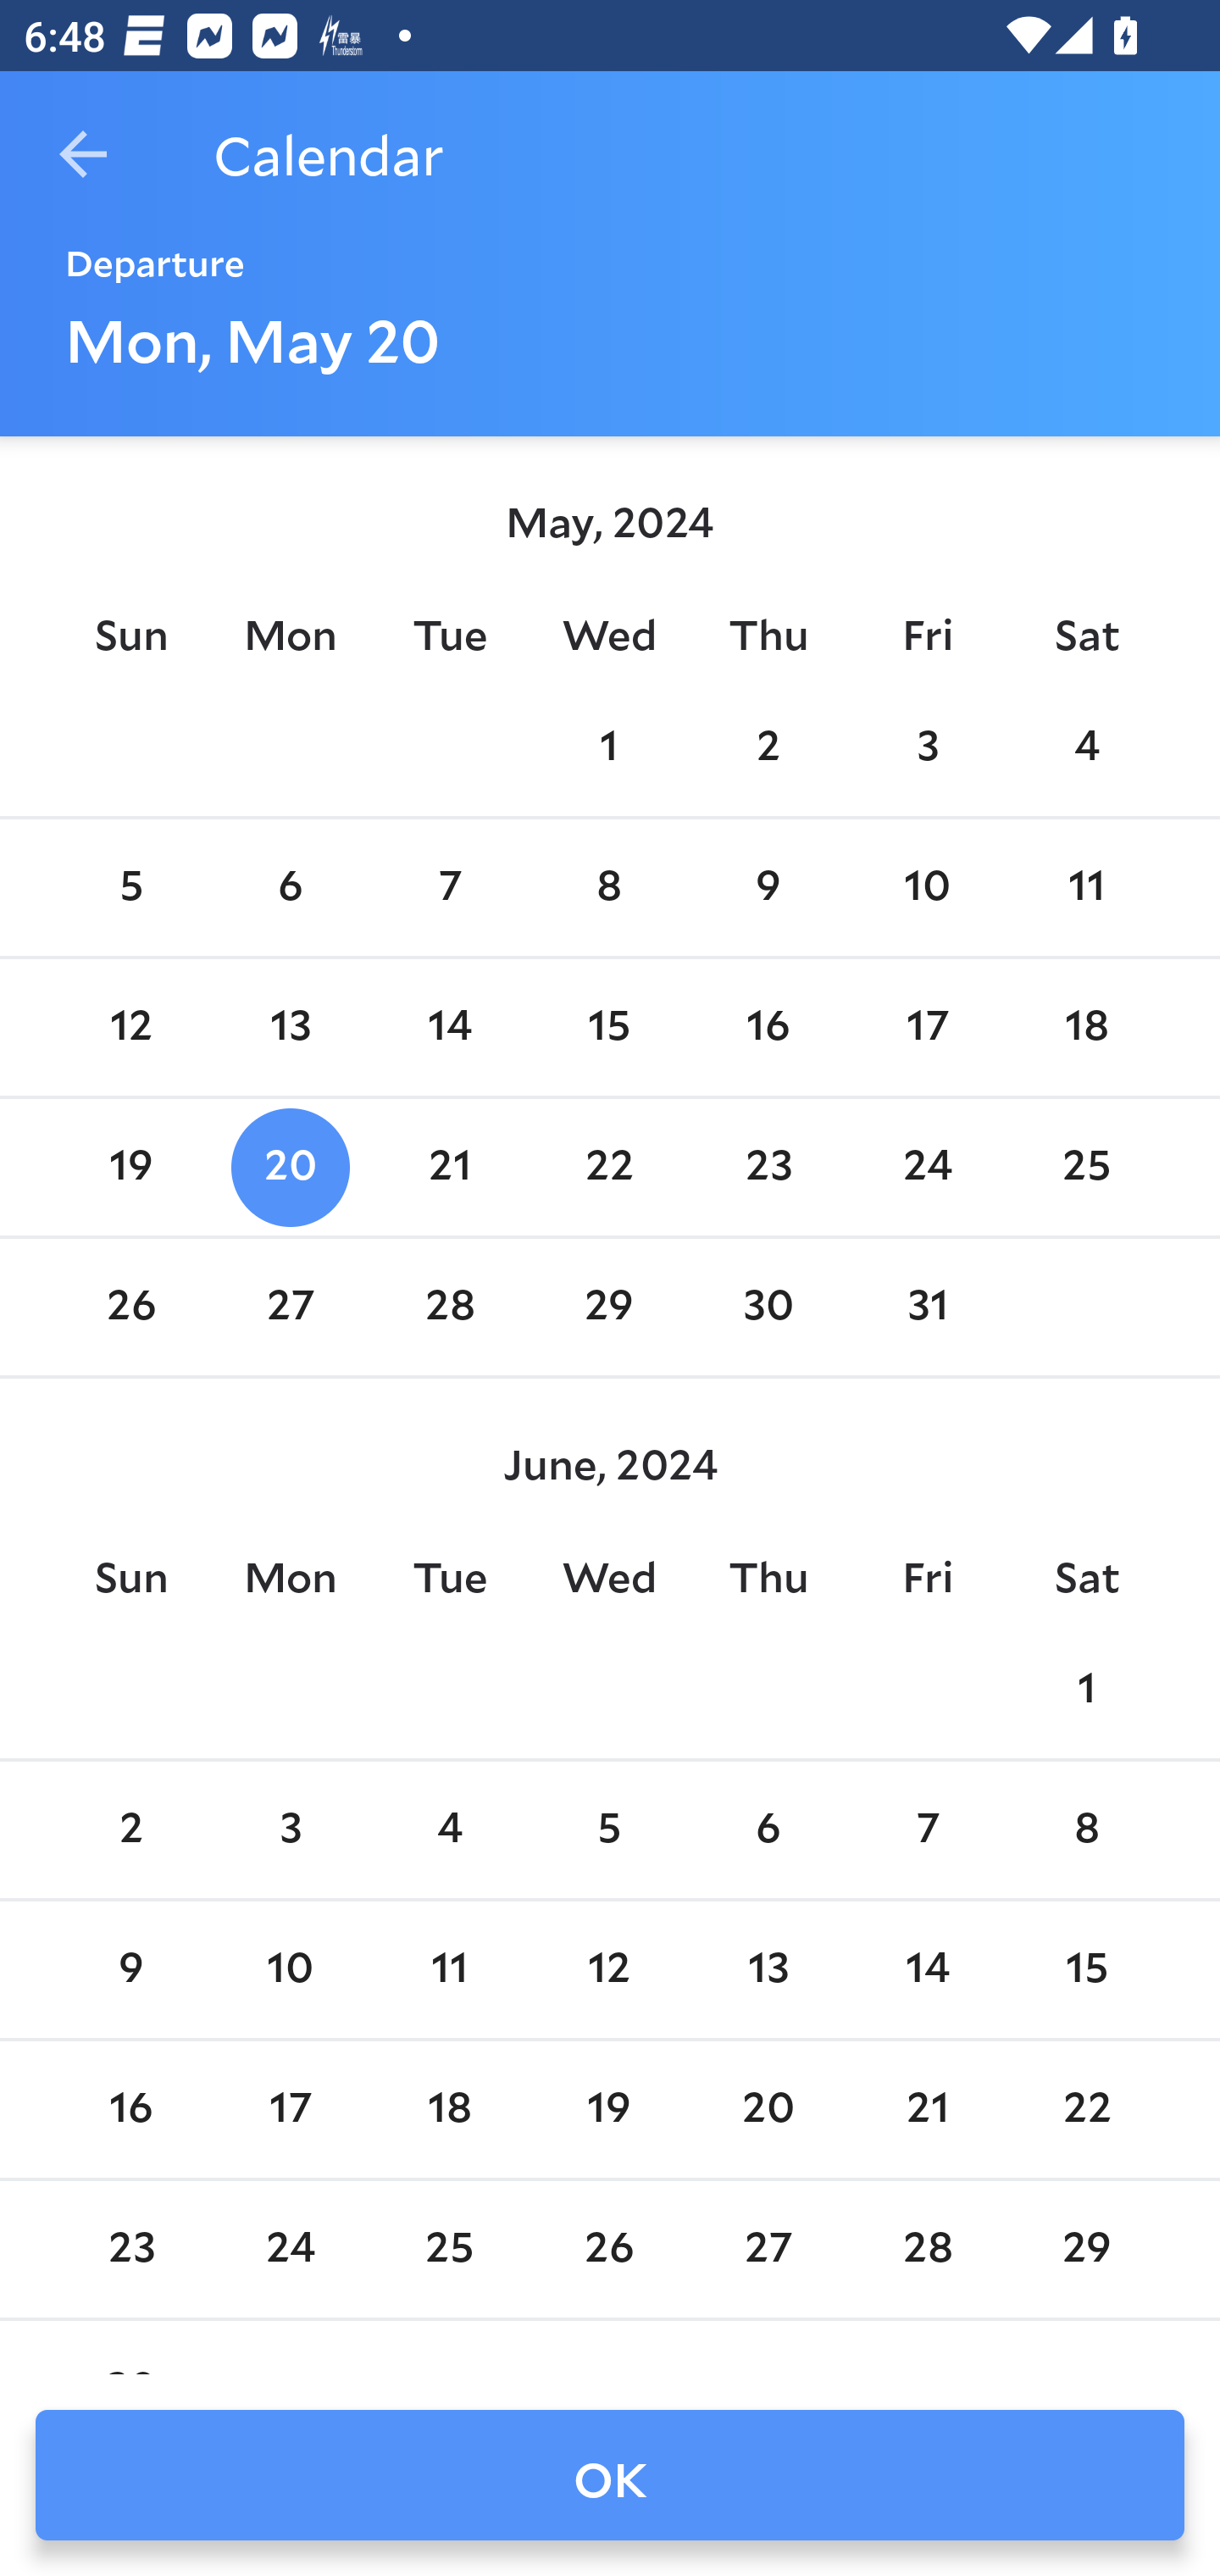 This screenshot has width=1220, height=2576. I want to click on 12, so click(130, 1027).